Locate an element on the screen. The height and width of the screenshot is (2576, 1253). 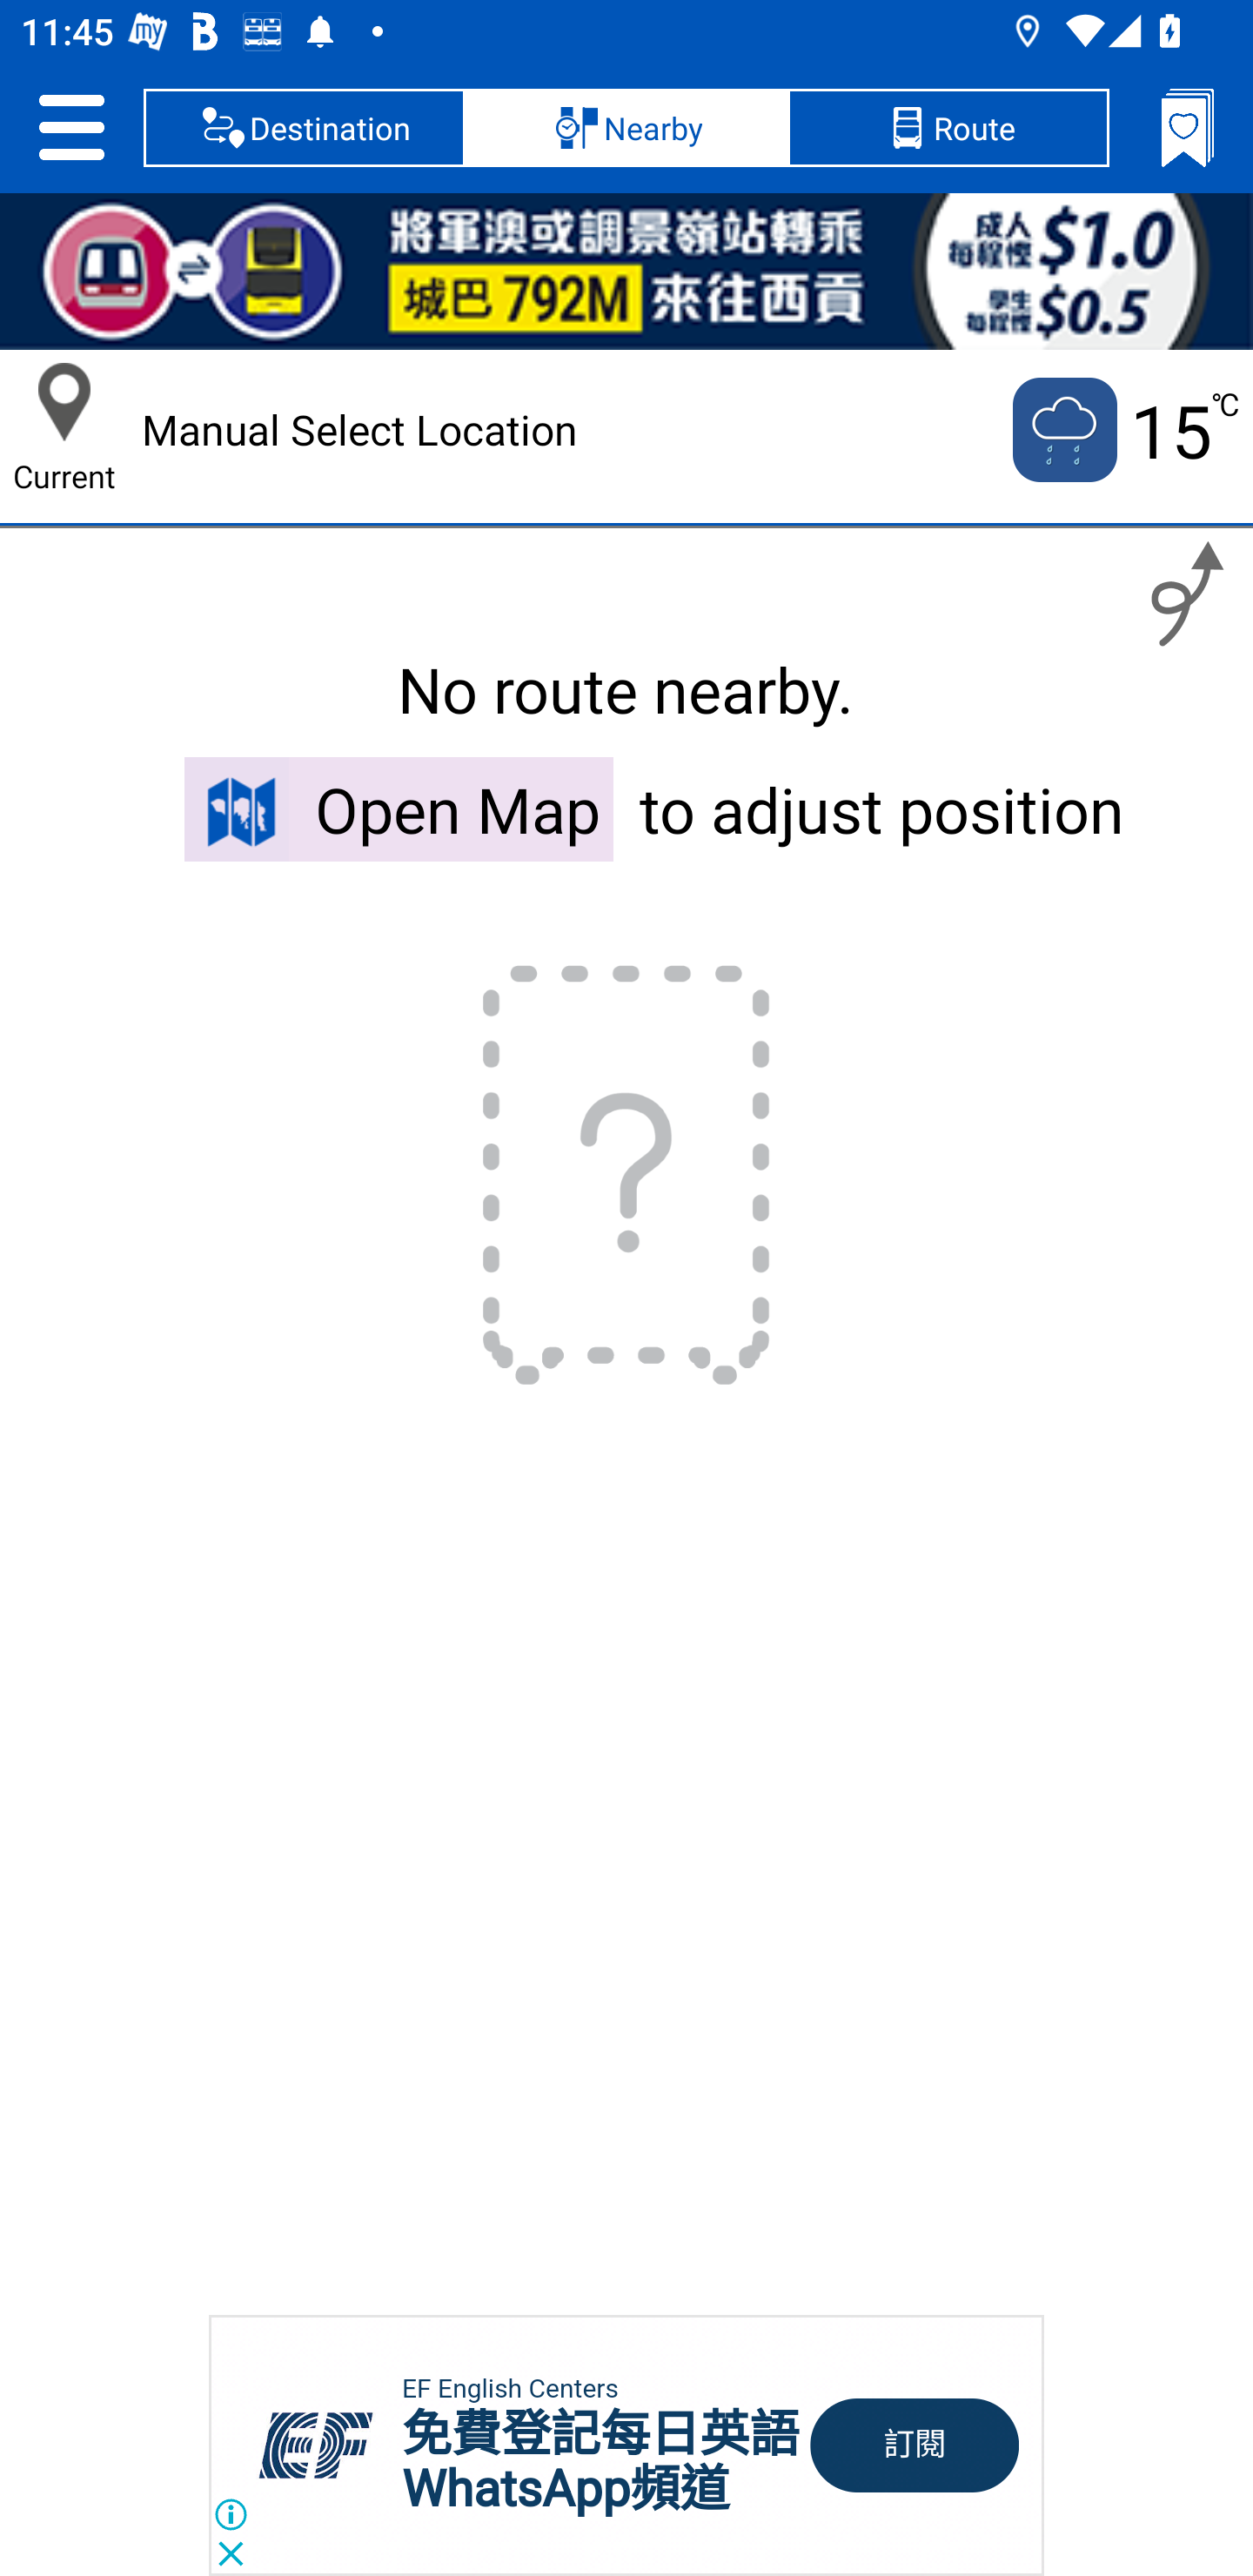
Current temputure is  15  no 15 ℃ is located at coordinates (1123, 430).